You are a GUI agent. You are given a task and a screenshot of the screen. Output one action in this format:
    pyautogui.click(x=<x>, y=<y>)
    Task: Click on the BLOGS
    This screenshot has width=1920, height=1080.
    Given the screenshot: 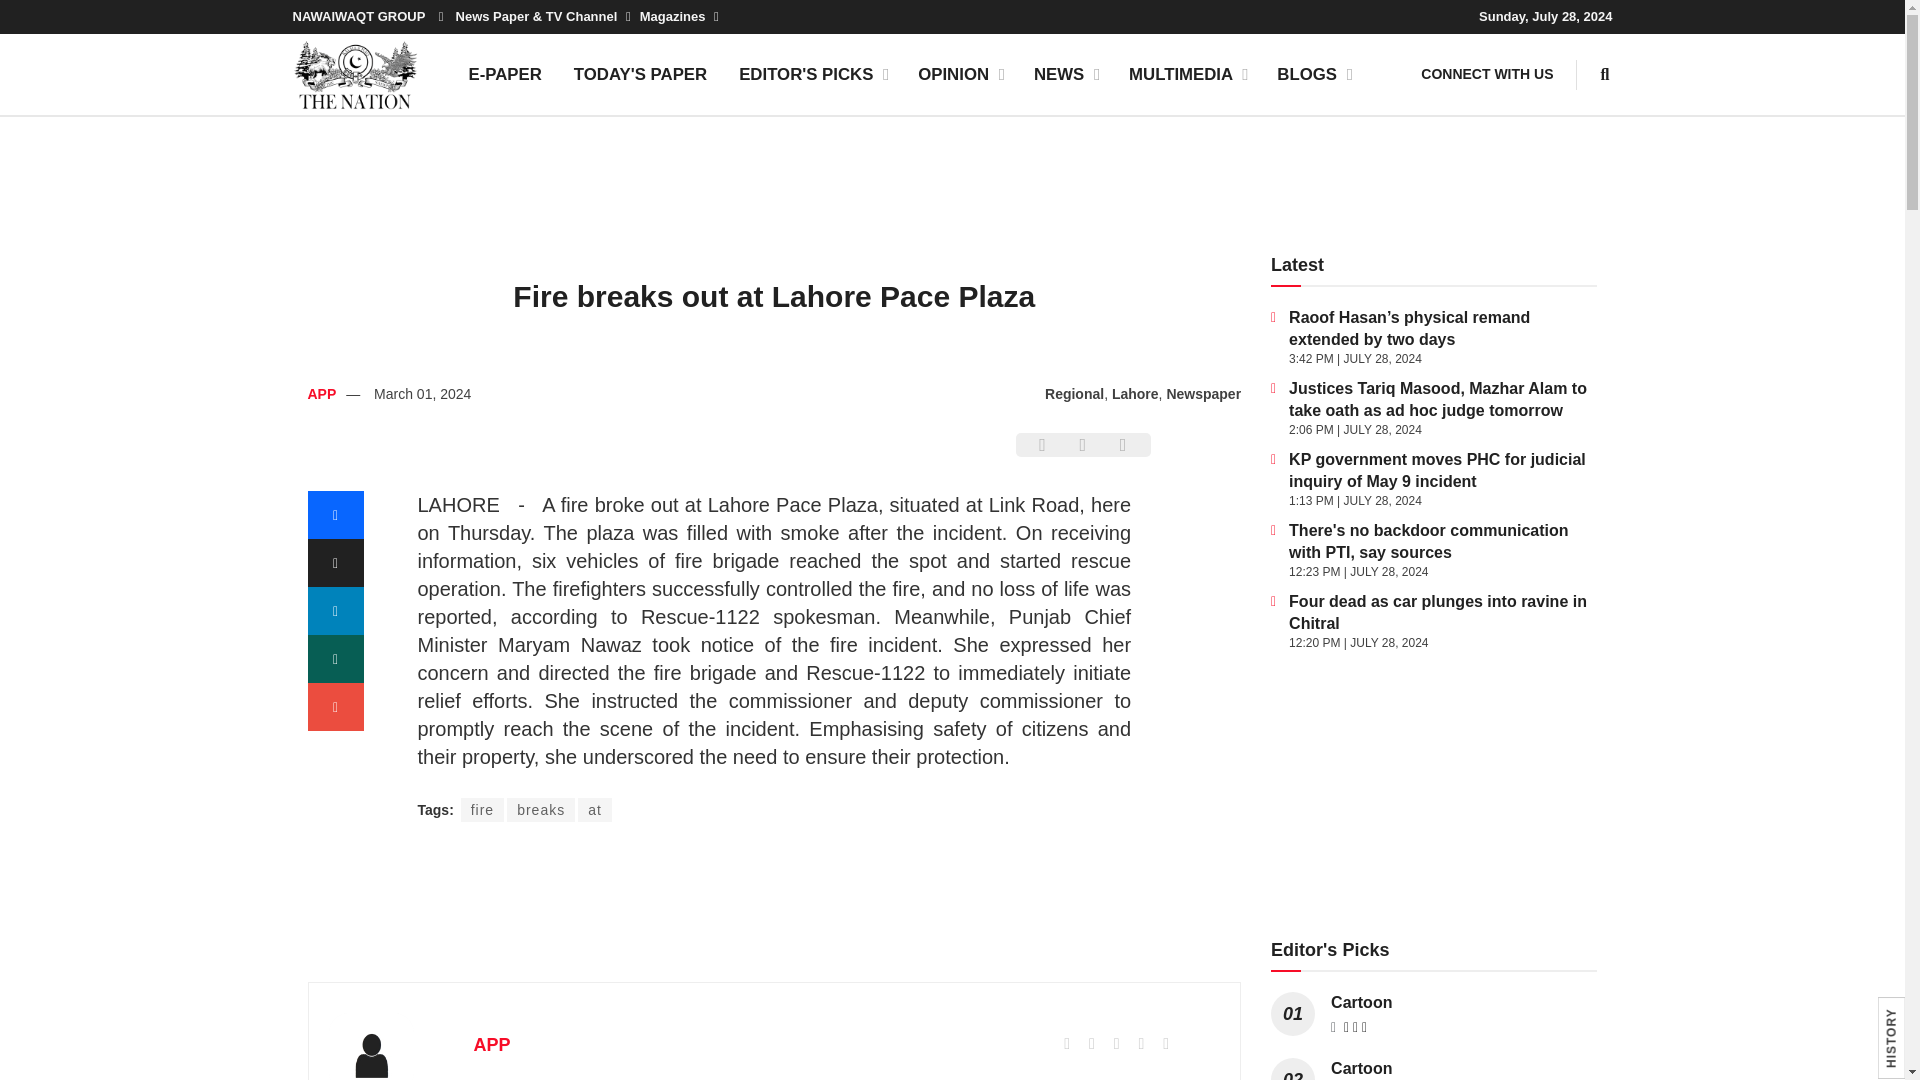 What is the action you would take?
    pyautogui.click(x=1313, y=74)
    